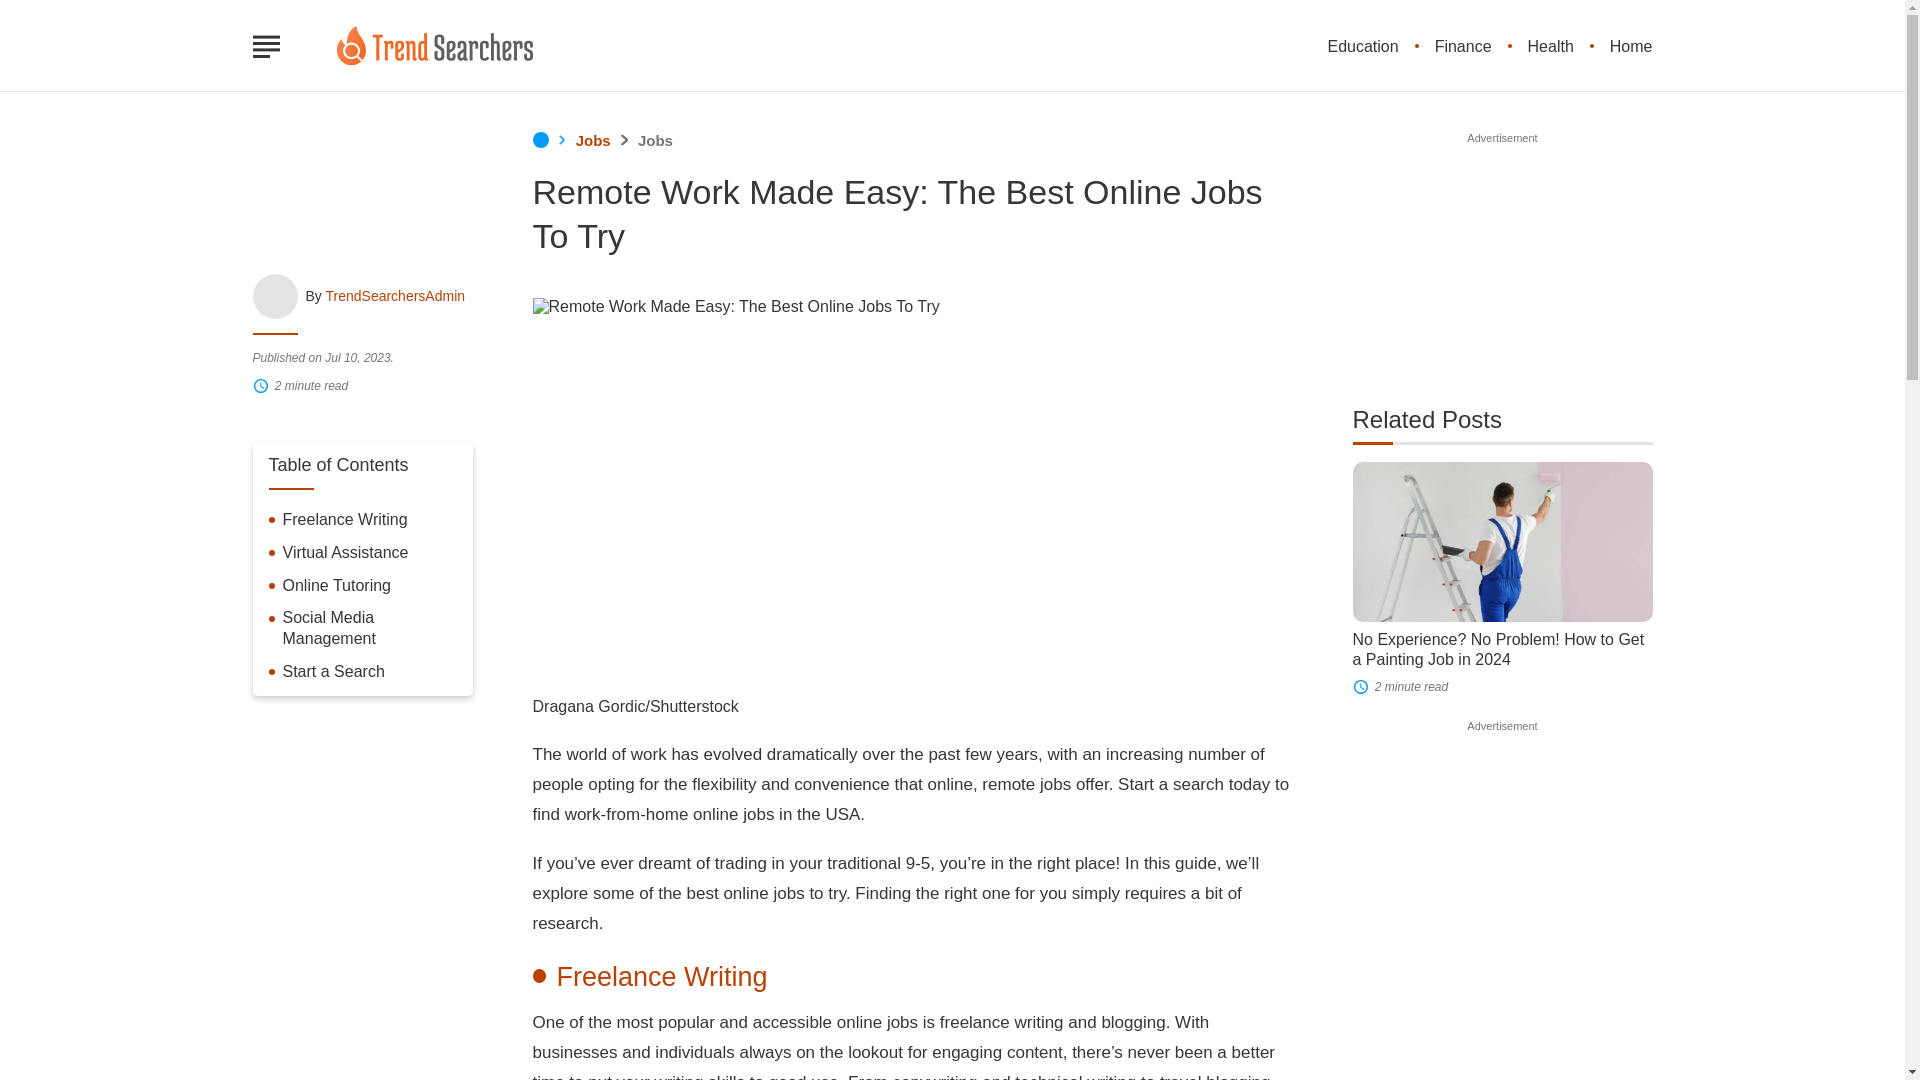  Describe the element at coordinates (1362, 46) in the screenshot. I see `Education` at that location.